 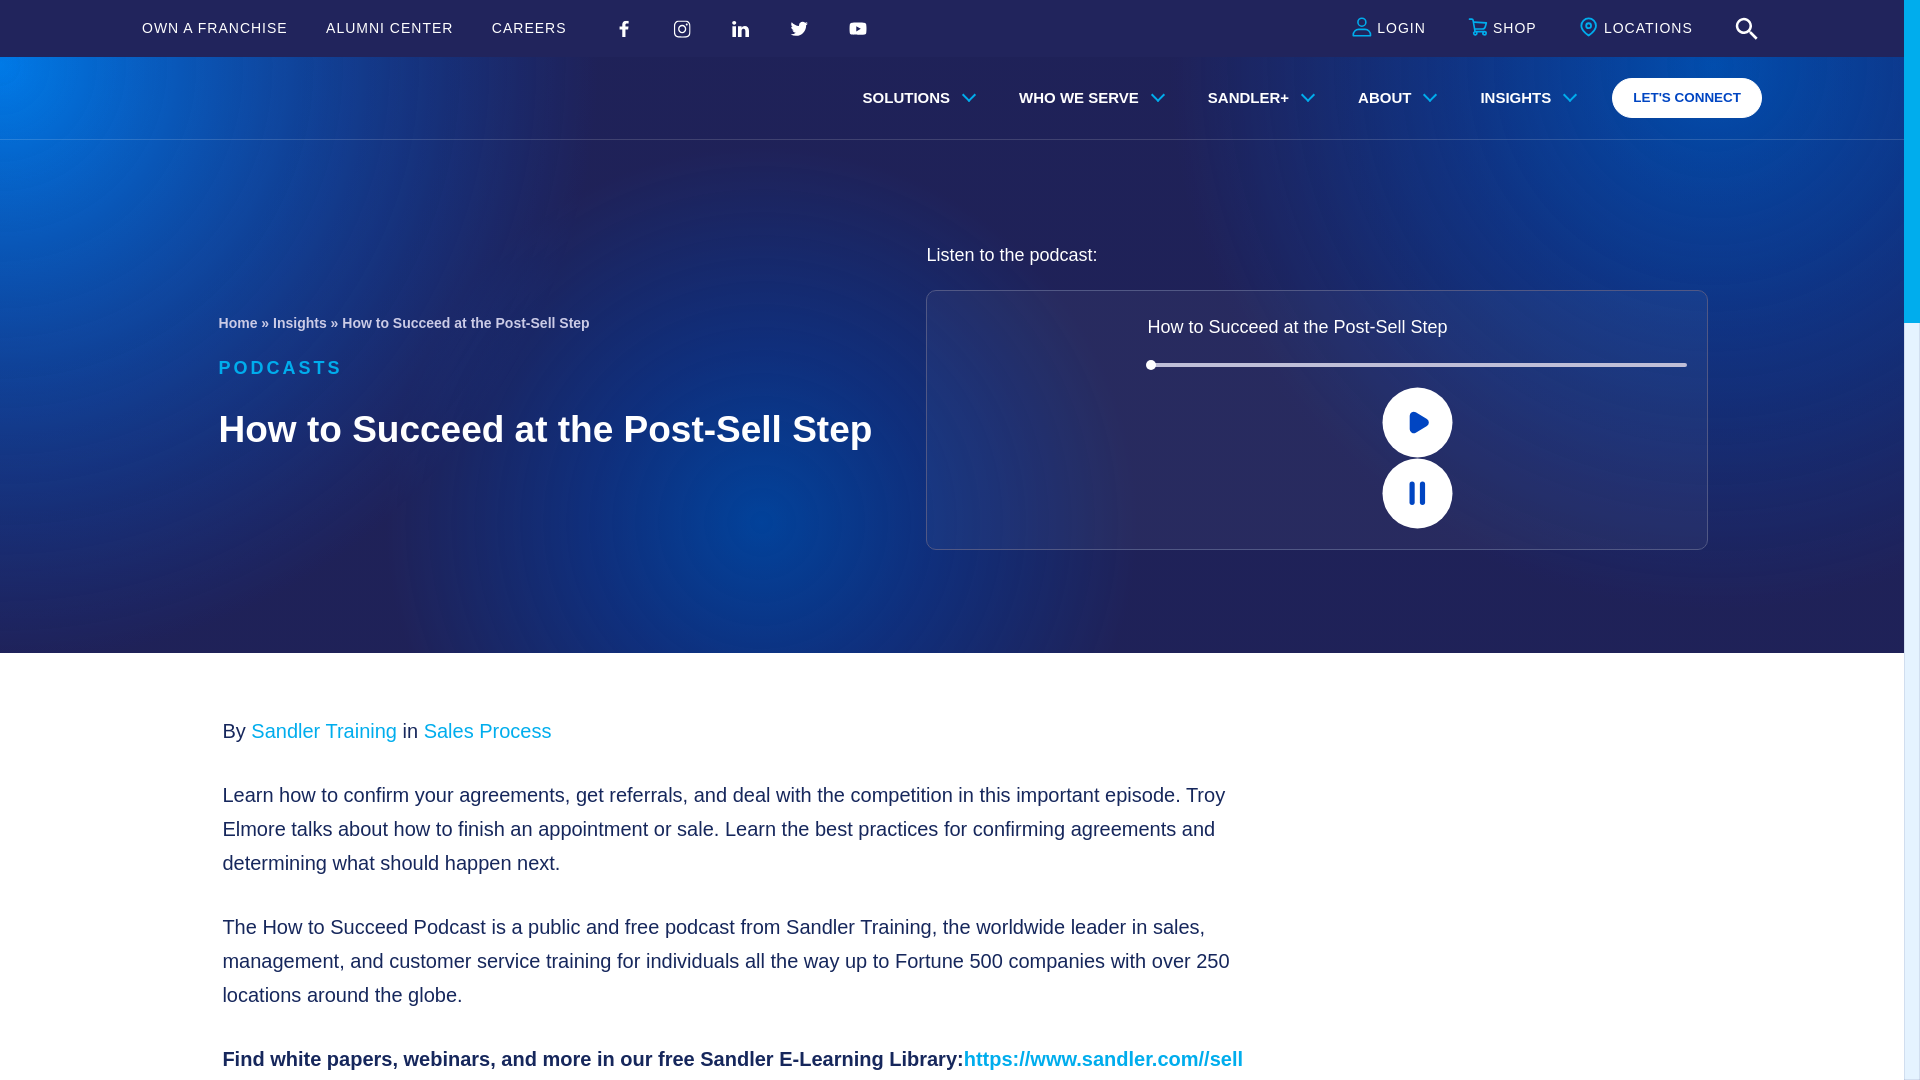 I want to click on SHOP, so click(x=1502, y=29).